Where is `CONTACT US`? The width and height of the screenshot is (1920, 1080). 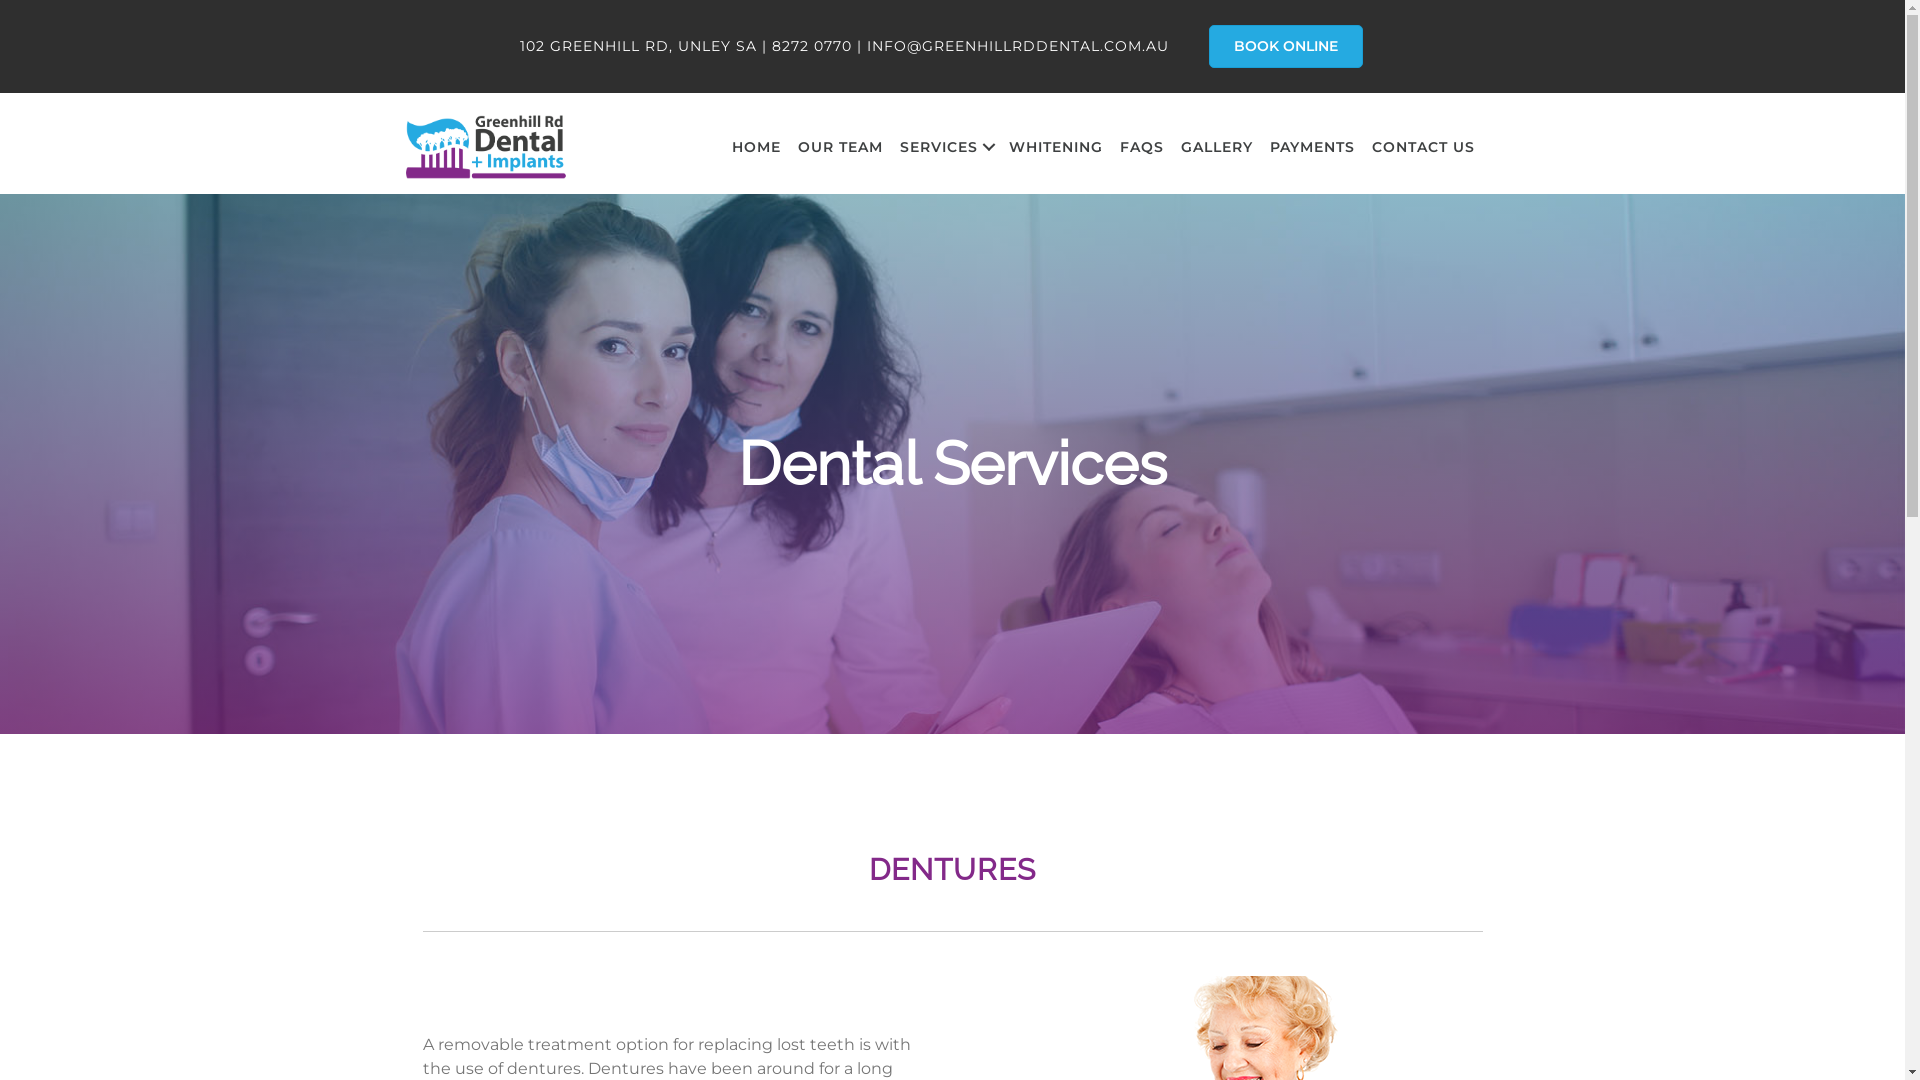 CONTACT US is located at coordinates (1424, 147).